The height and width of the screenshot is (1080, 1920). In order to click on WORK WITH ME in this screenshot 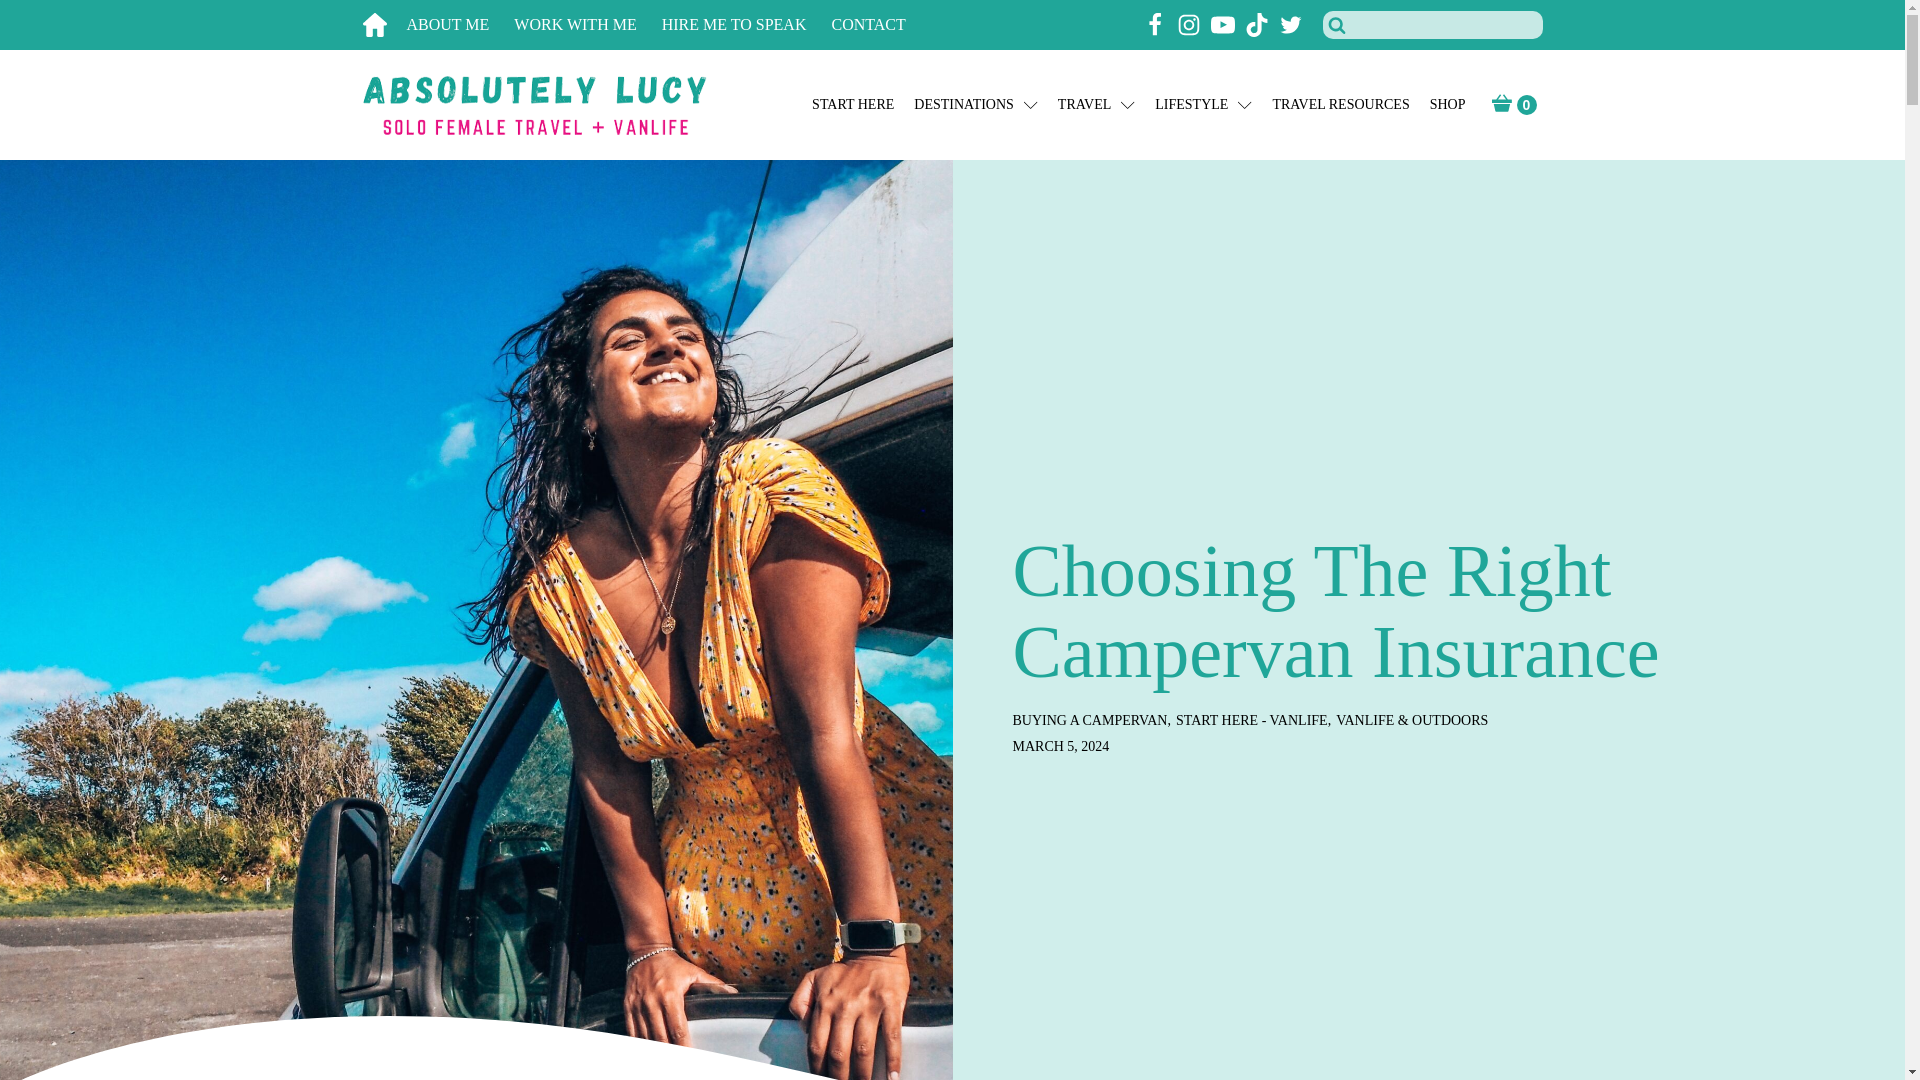, I will do `click(587, 25)`.